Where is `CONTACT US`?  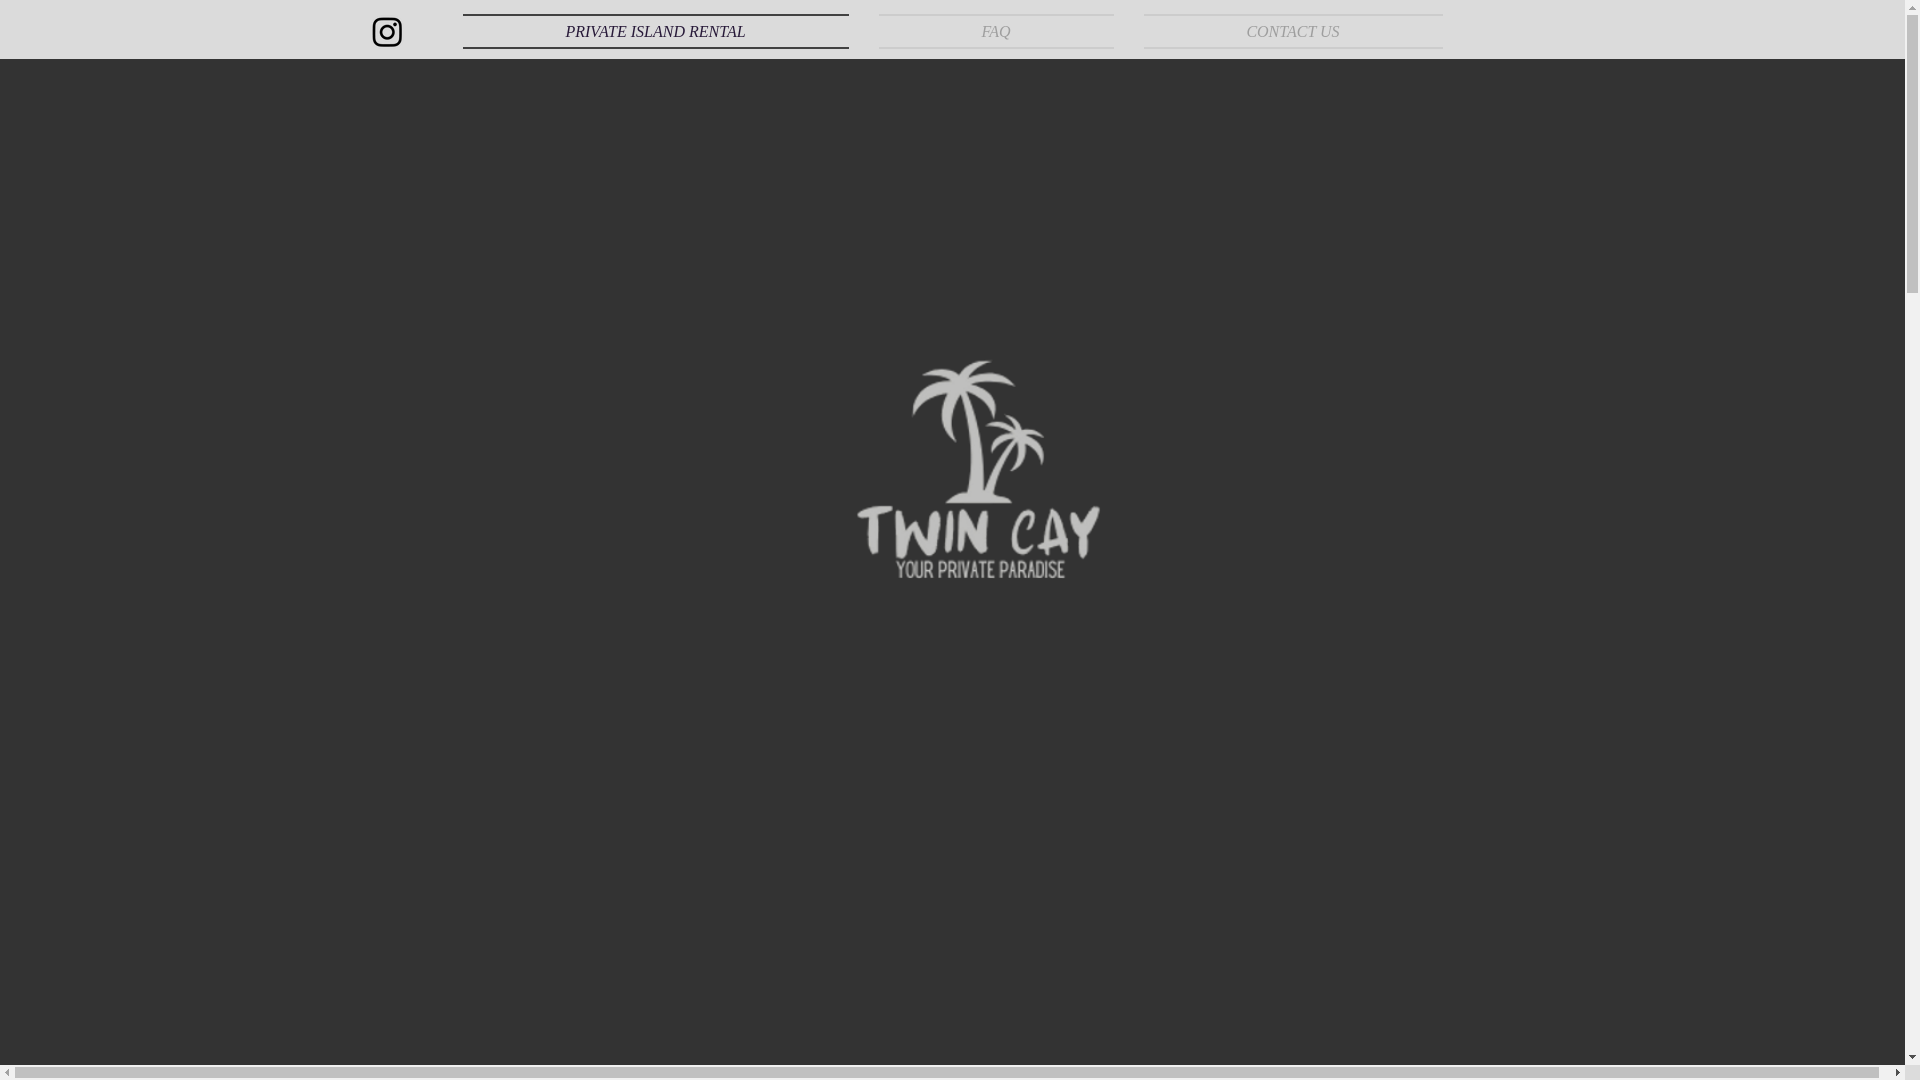
CONTACT US is located at coordinates (1284, 31).